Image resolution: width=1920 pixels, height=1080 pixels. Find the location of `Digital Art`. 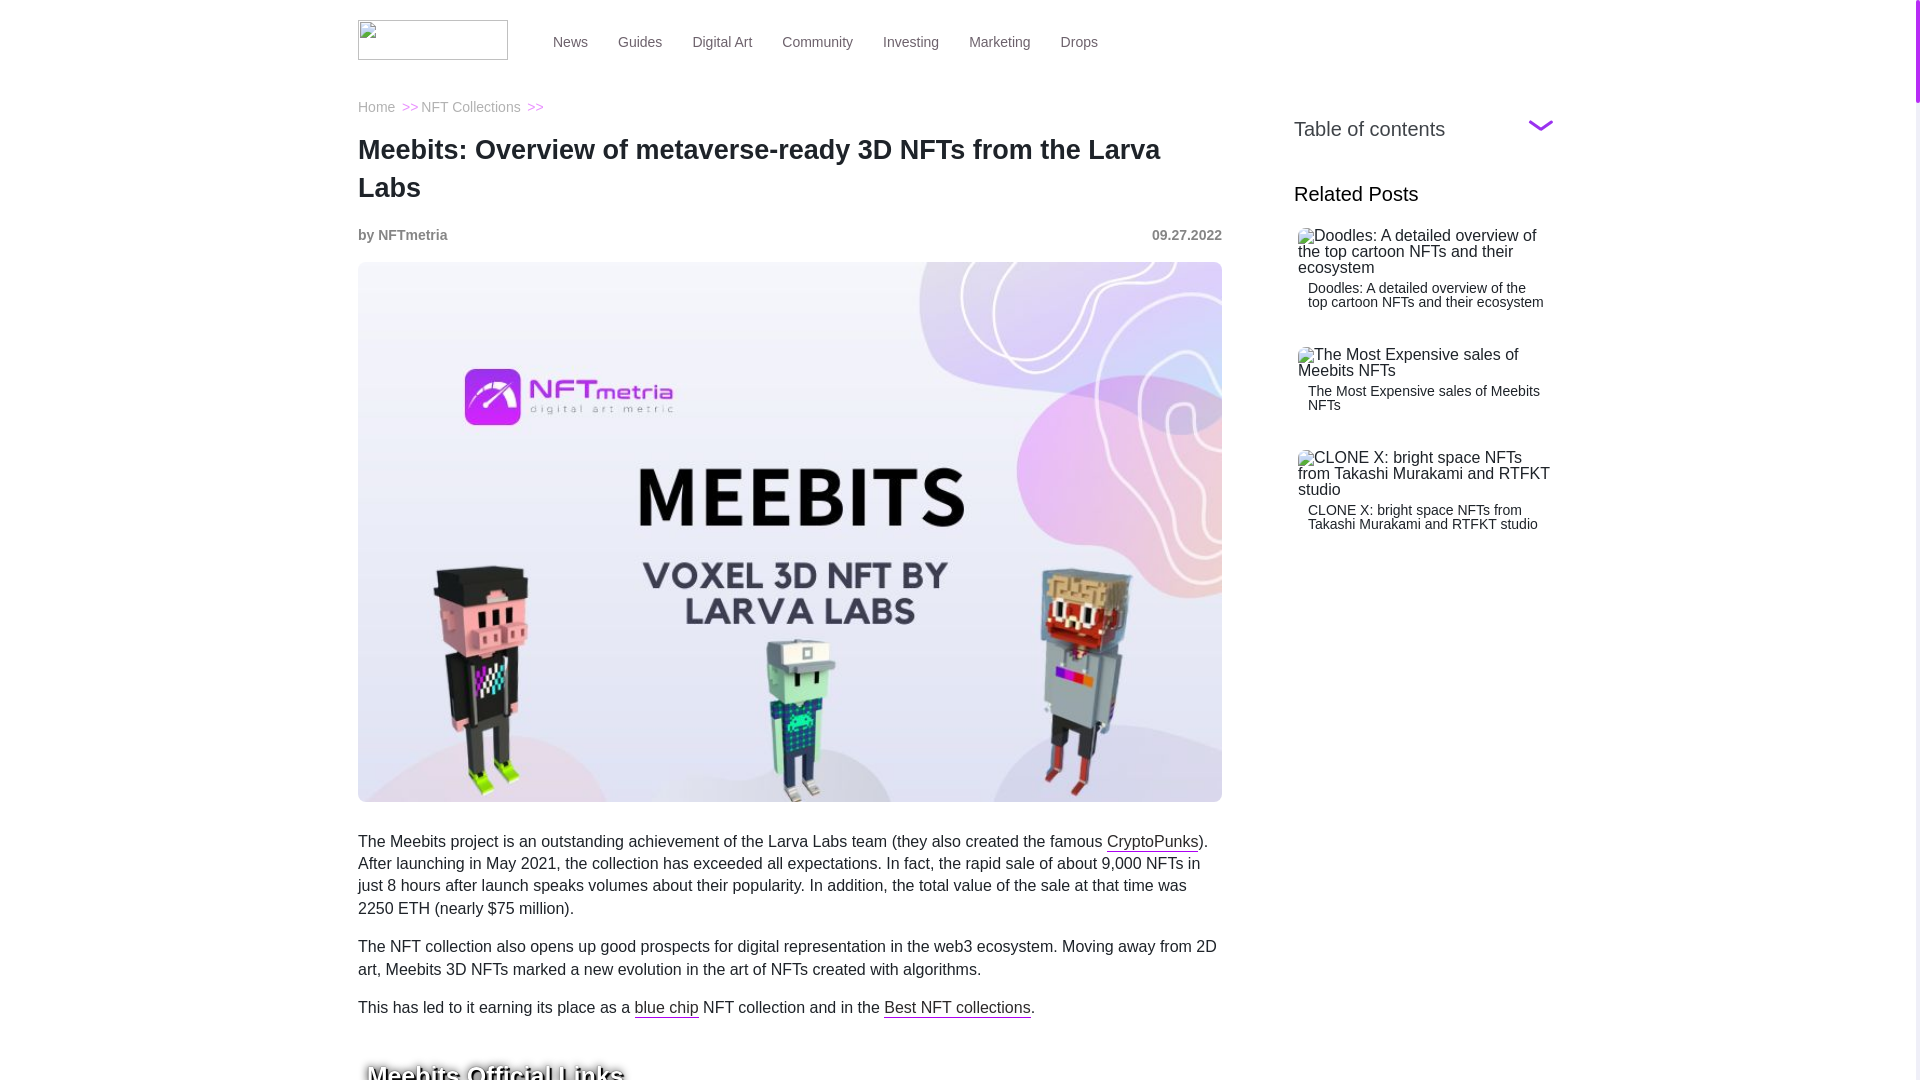

Digital Art is located at coordinates (722, 40).